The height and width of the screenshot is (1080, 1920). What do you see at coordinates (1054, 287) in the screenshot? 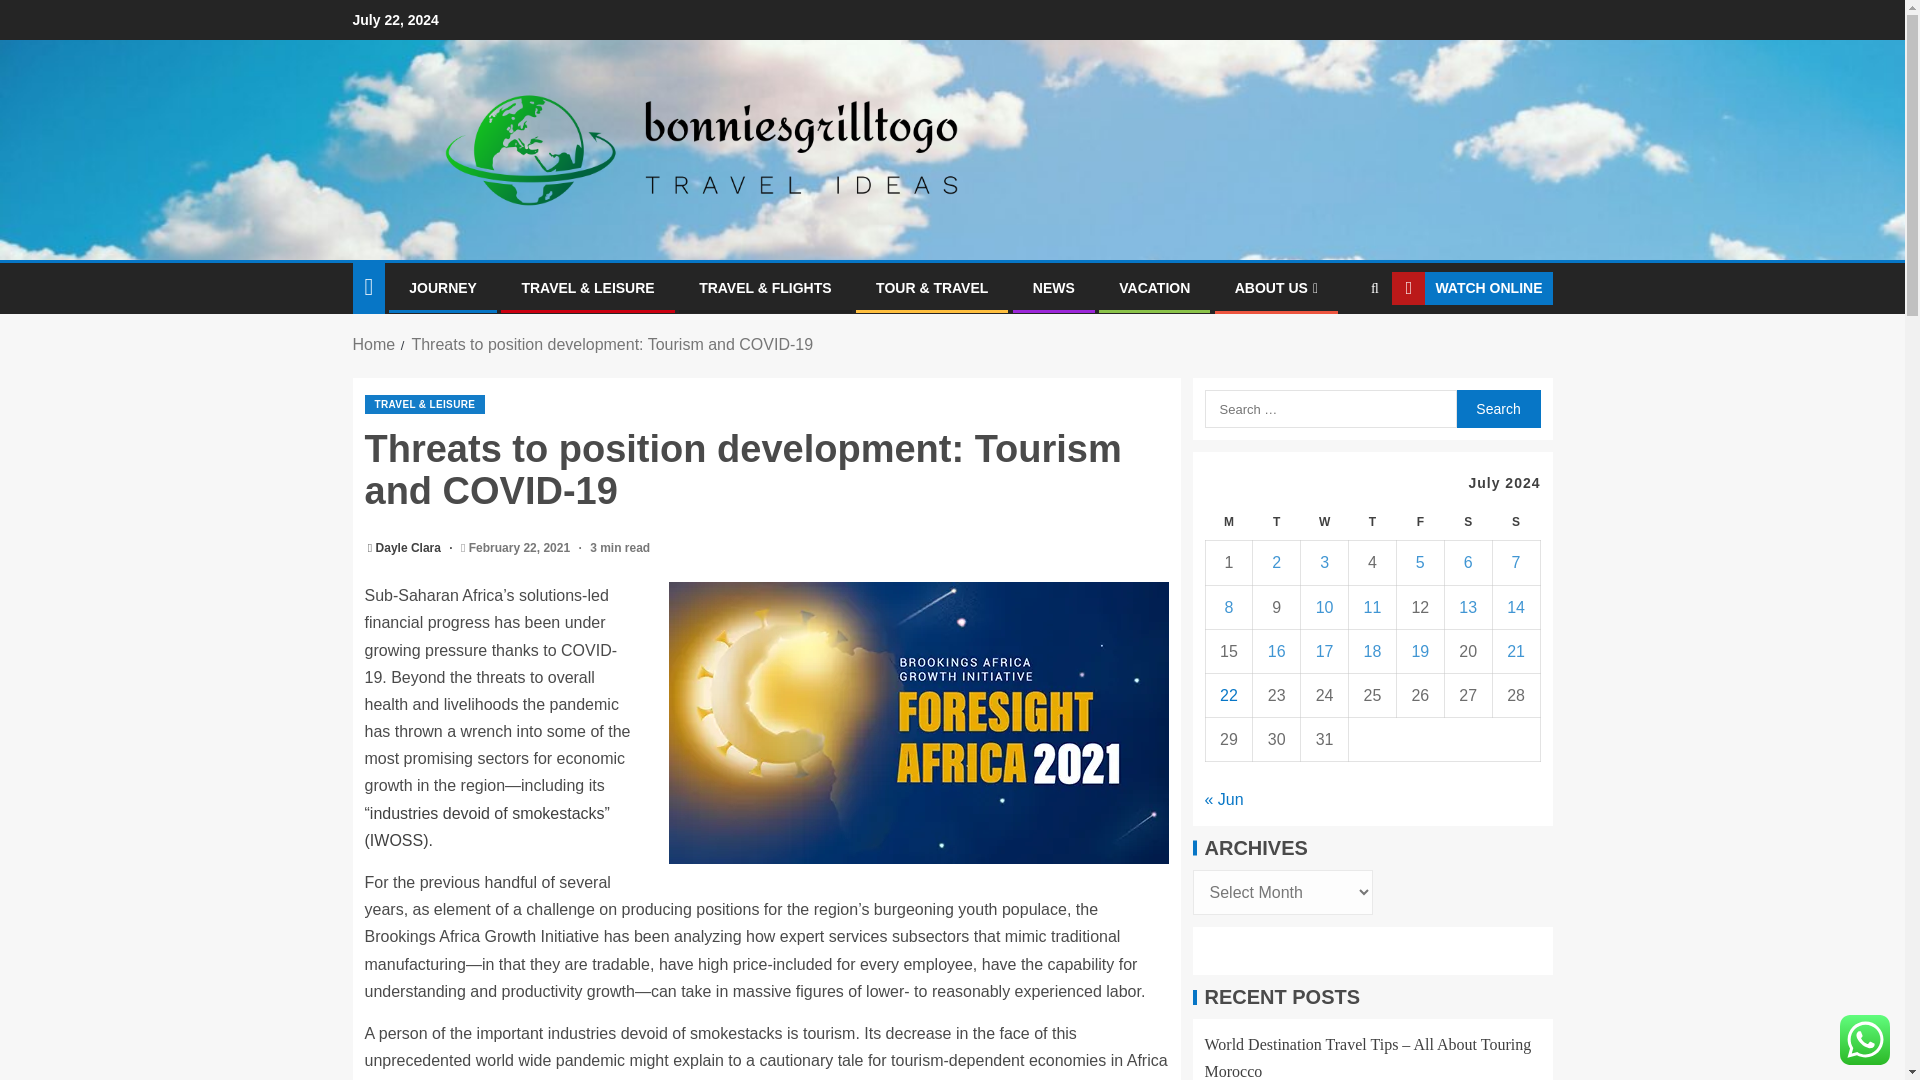
I see `NEWS` at bounding box center [1054, 287].